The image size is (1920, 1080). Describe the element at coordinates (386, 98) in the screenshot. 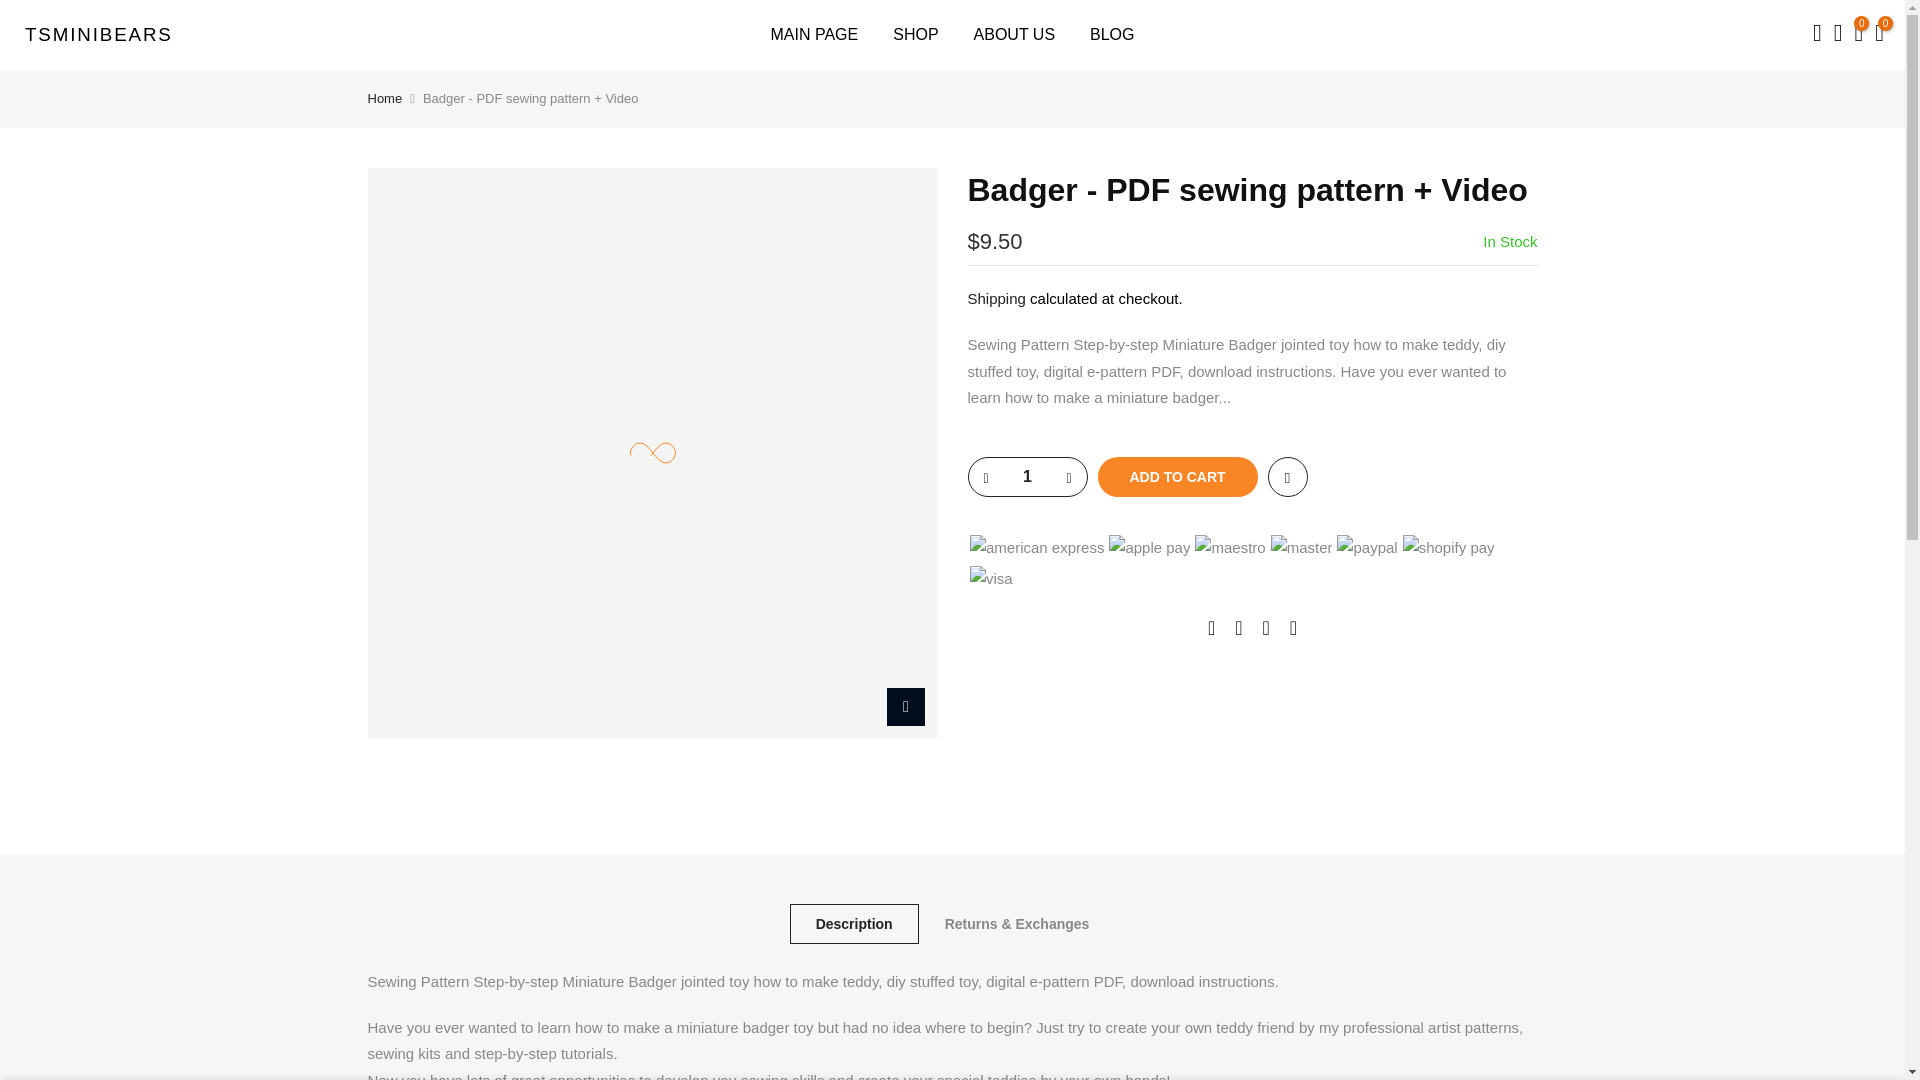

I see `Home` at that location.